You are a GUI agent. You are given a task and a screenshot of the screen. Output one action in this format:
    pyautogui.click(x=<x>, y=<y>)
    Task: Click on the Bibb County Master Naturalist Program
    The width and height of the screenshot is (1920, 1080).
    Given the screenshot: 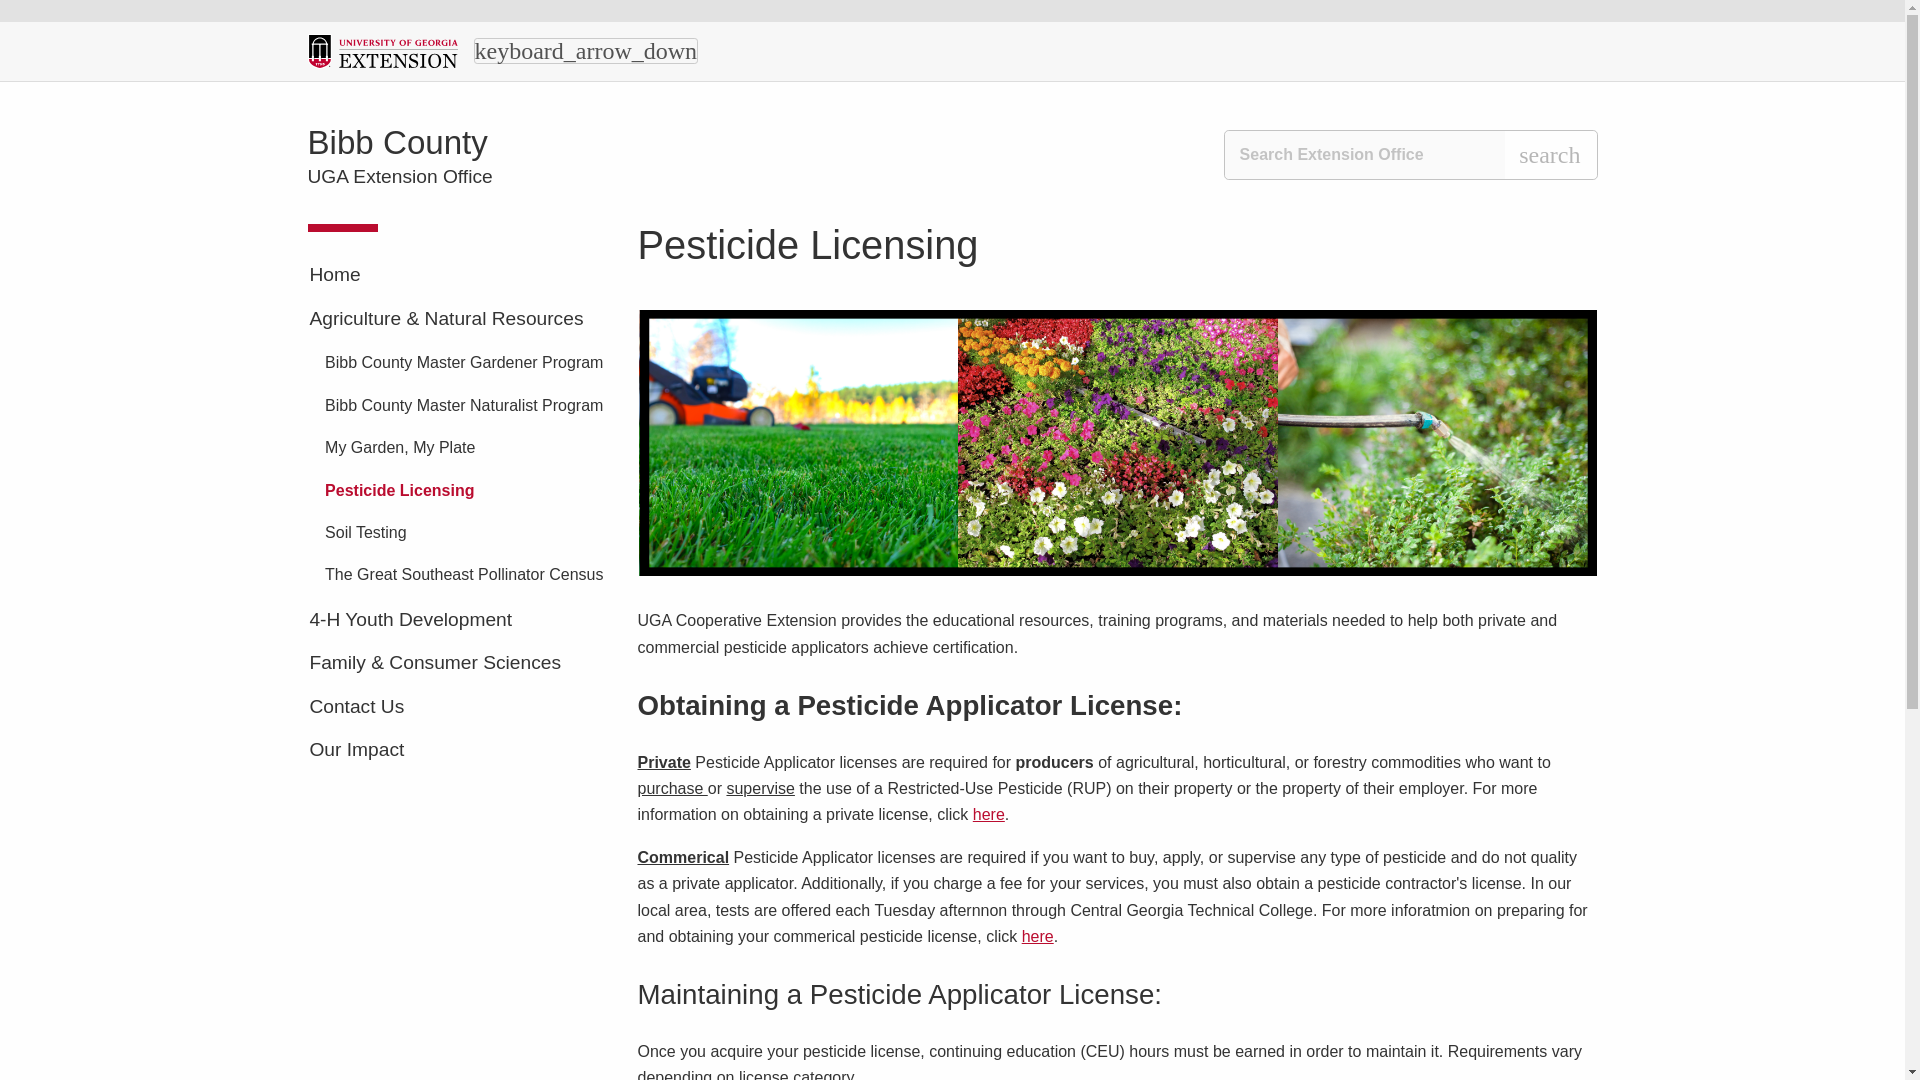 What is the action you would take?
    pyautogui.click(x=466, y=405)
    